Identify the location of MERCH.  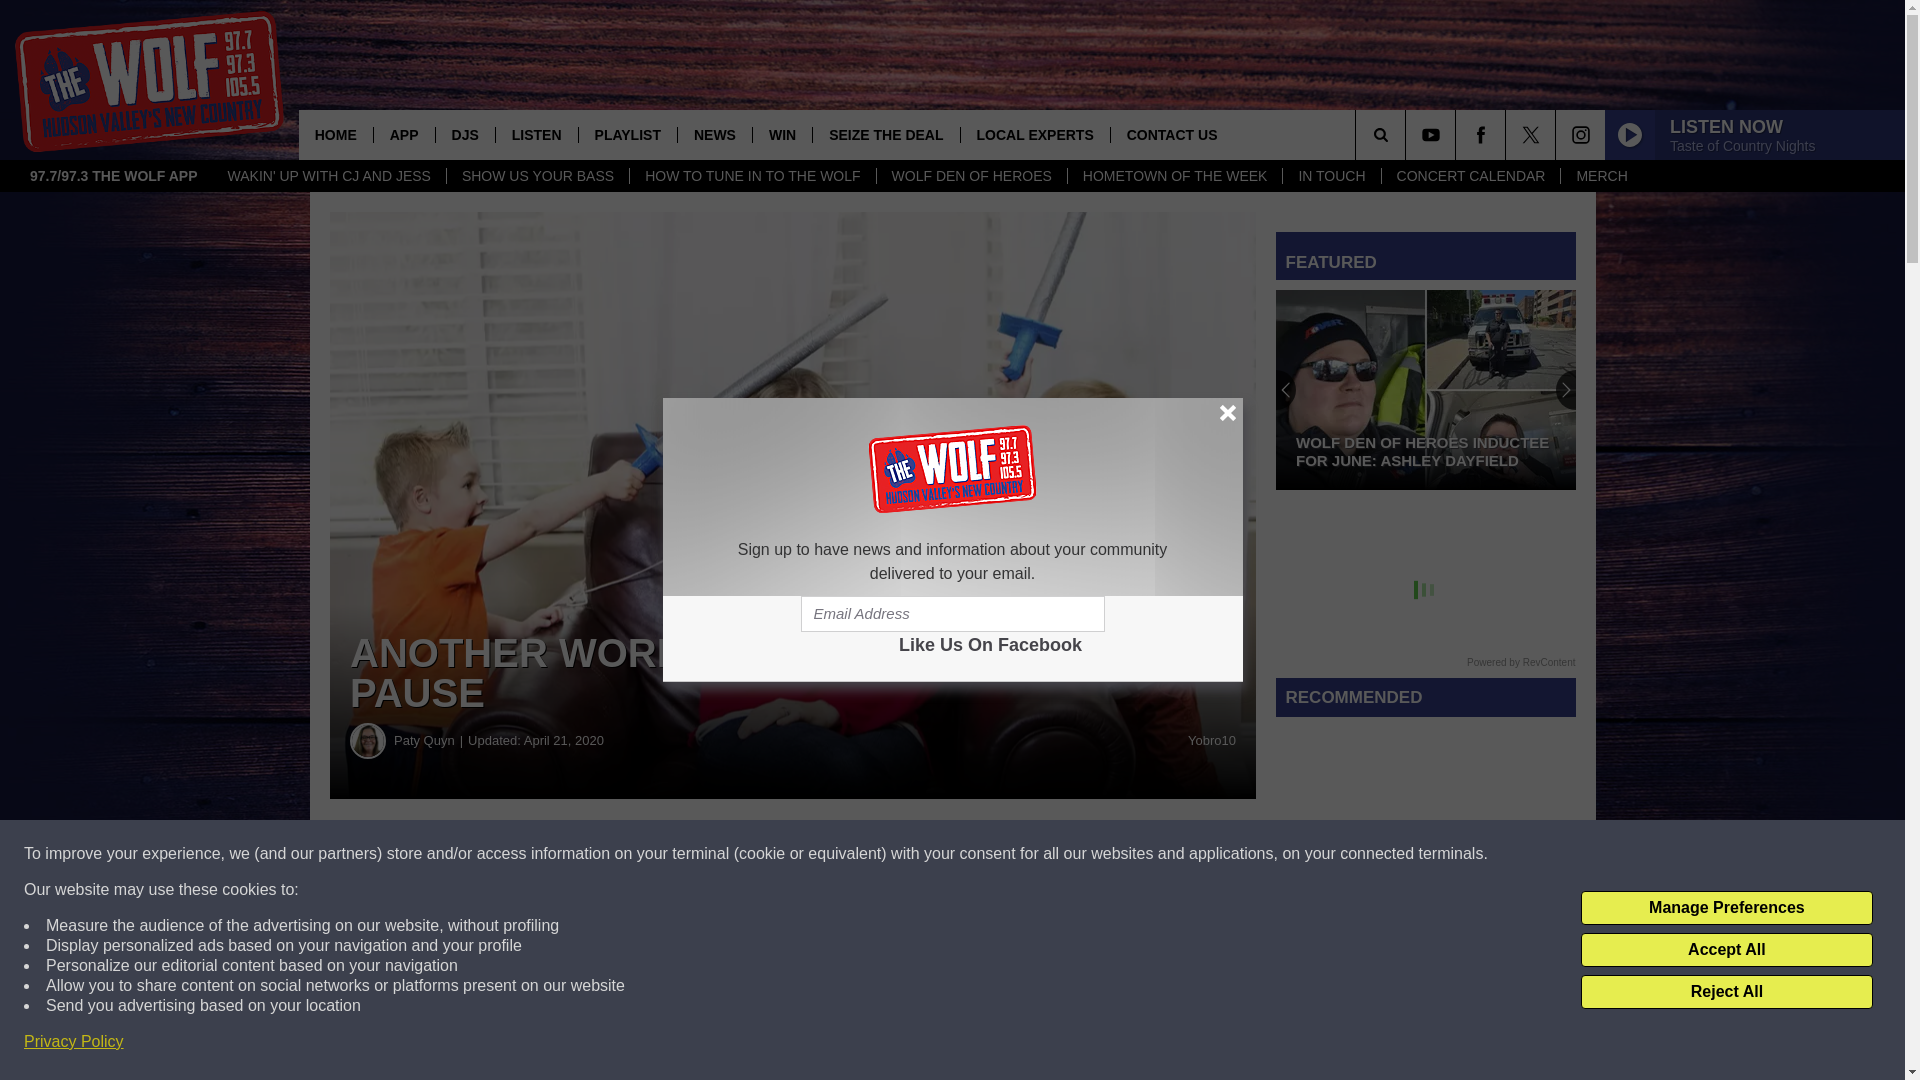
(1600, 176).